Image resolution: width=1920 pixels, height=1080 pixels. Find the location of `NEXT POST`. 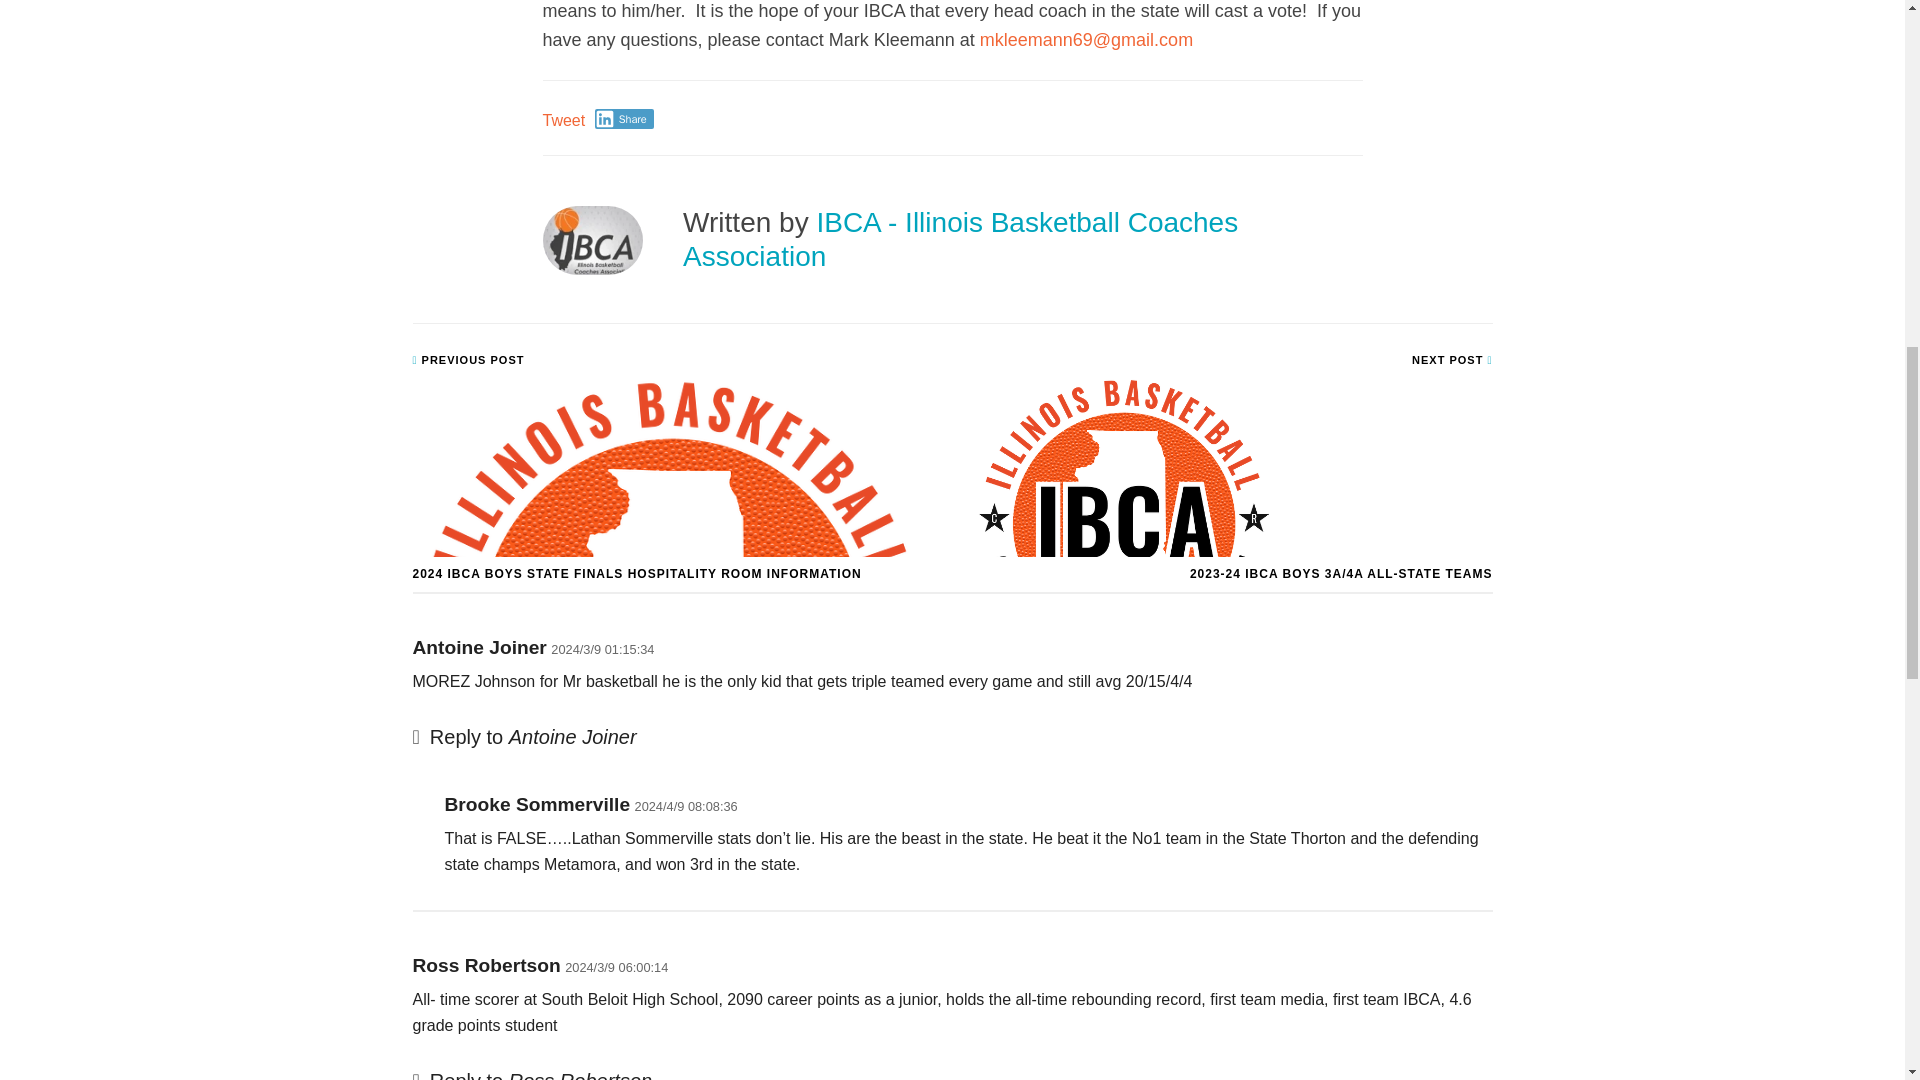

NEXT POST is located at coordinates (1451, 360).